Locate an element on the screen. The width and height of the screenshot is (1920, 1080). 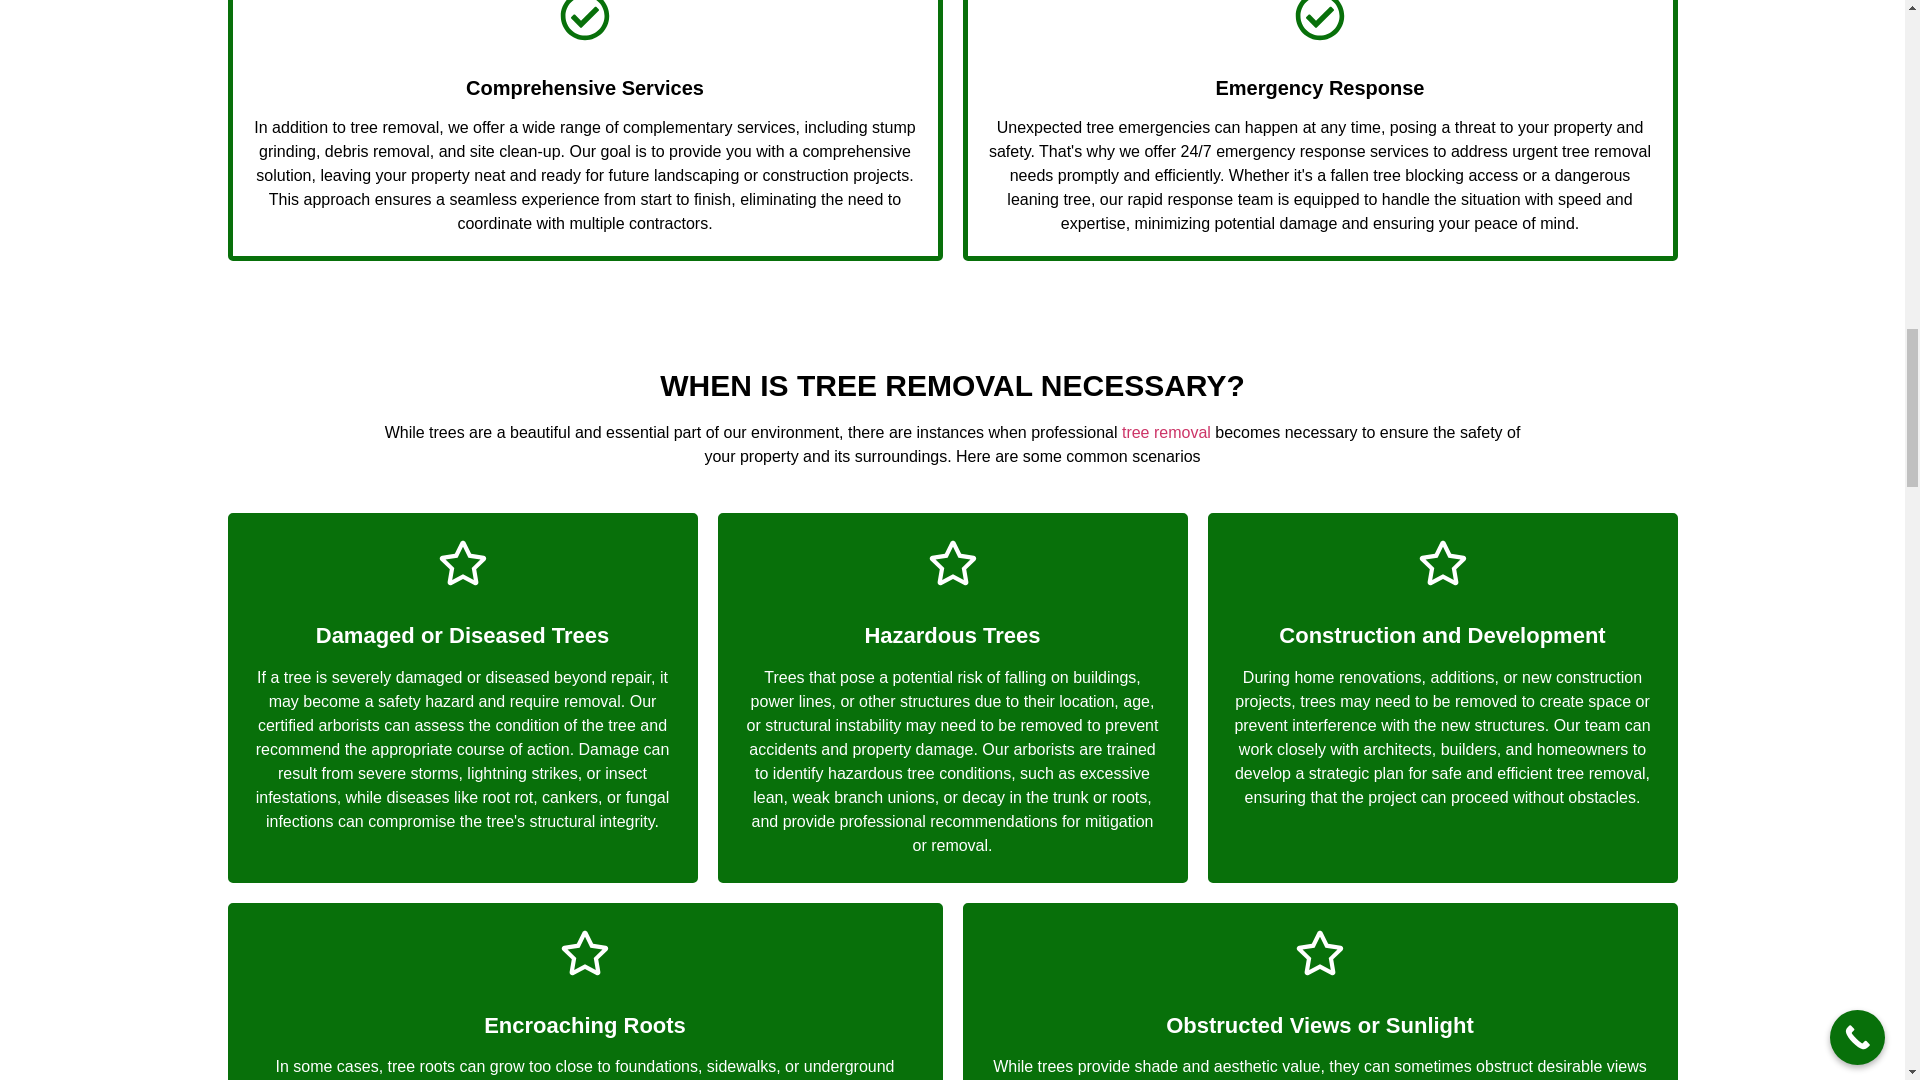
Encroaching Roots is located at coordinates (584, 1025).